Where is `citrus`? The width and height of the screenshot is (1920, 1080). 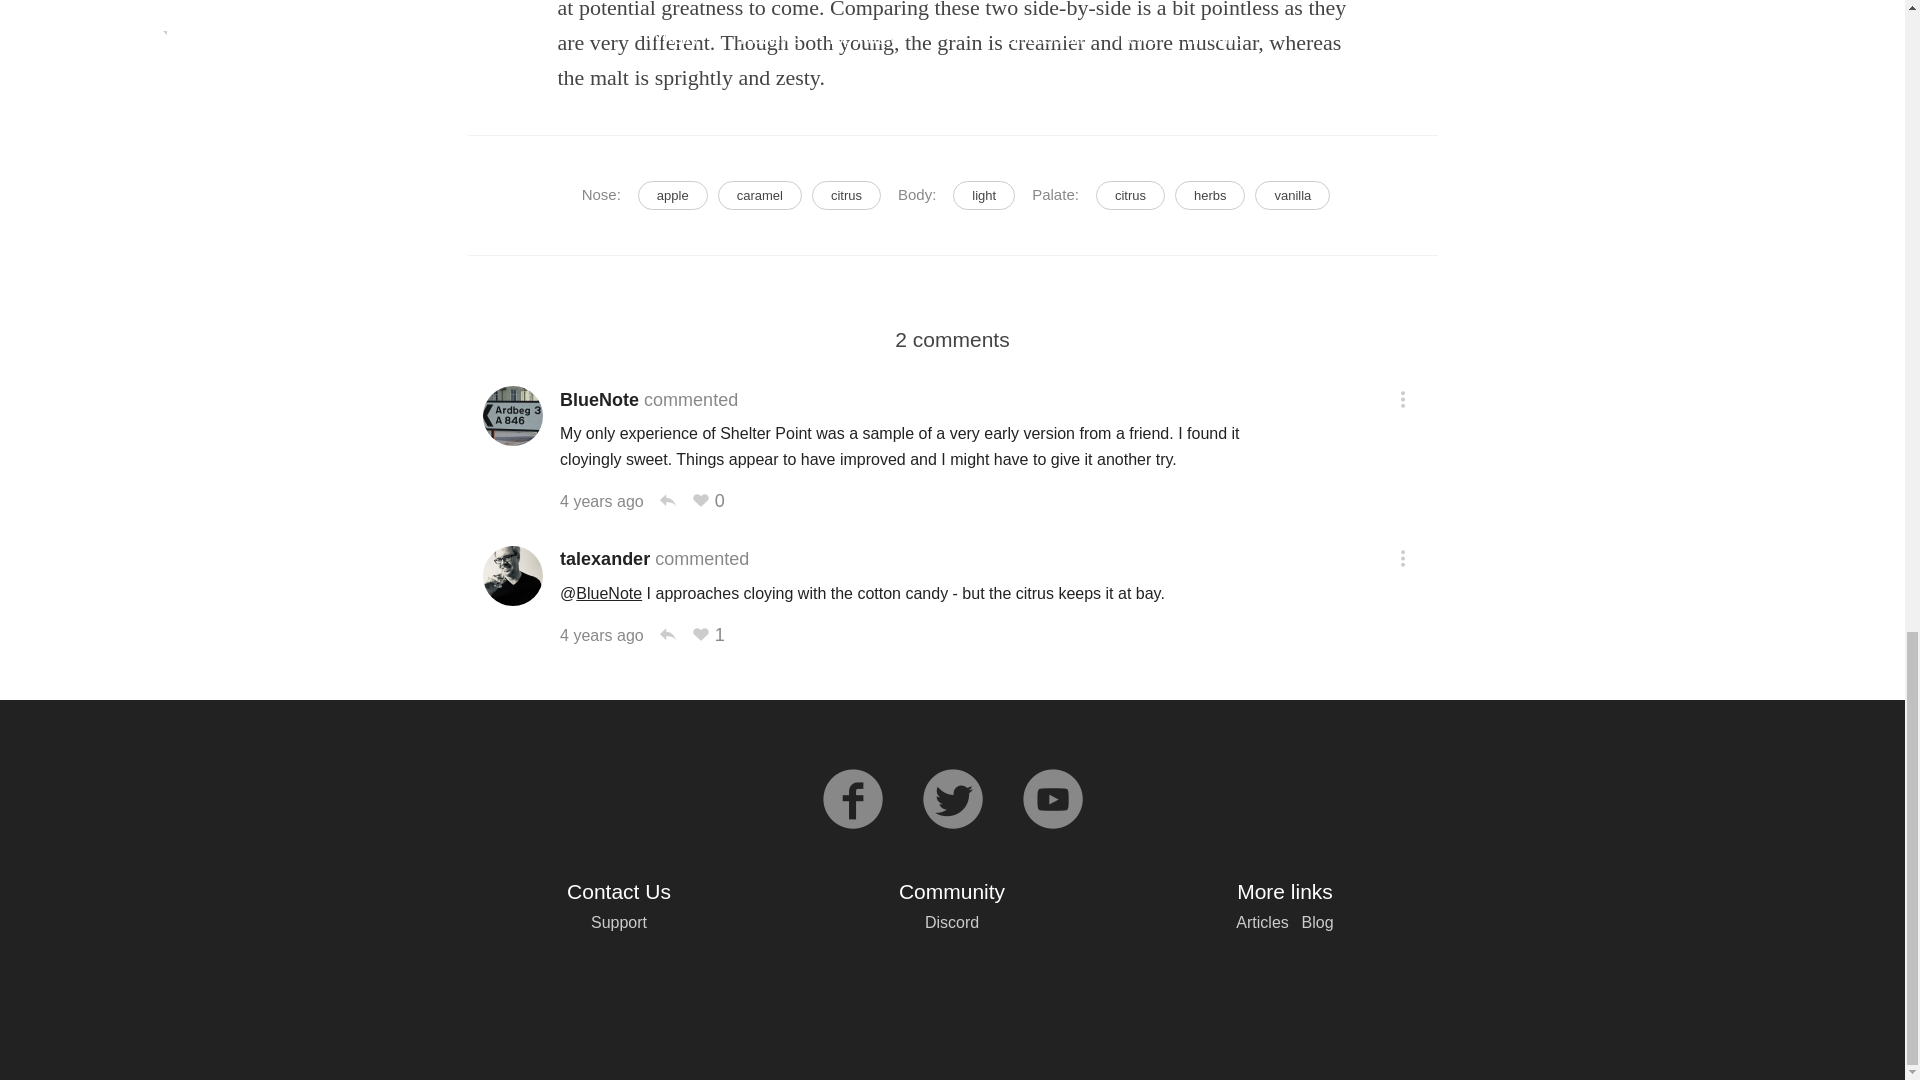
citrus is located at coordinates (1130, 195).